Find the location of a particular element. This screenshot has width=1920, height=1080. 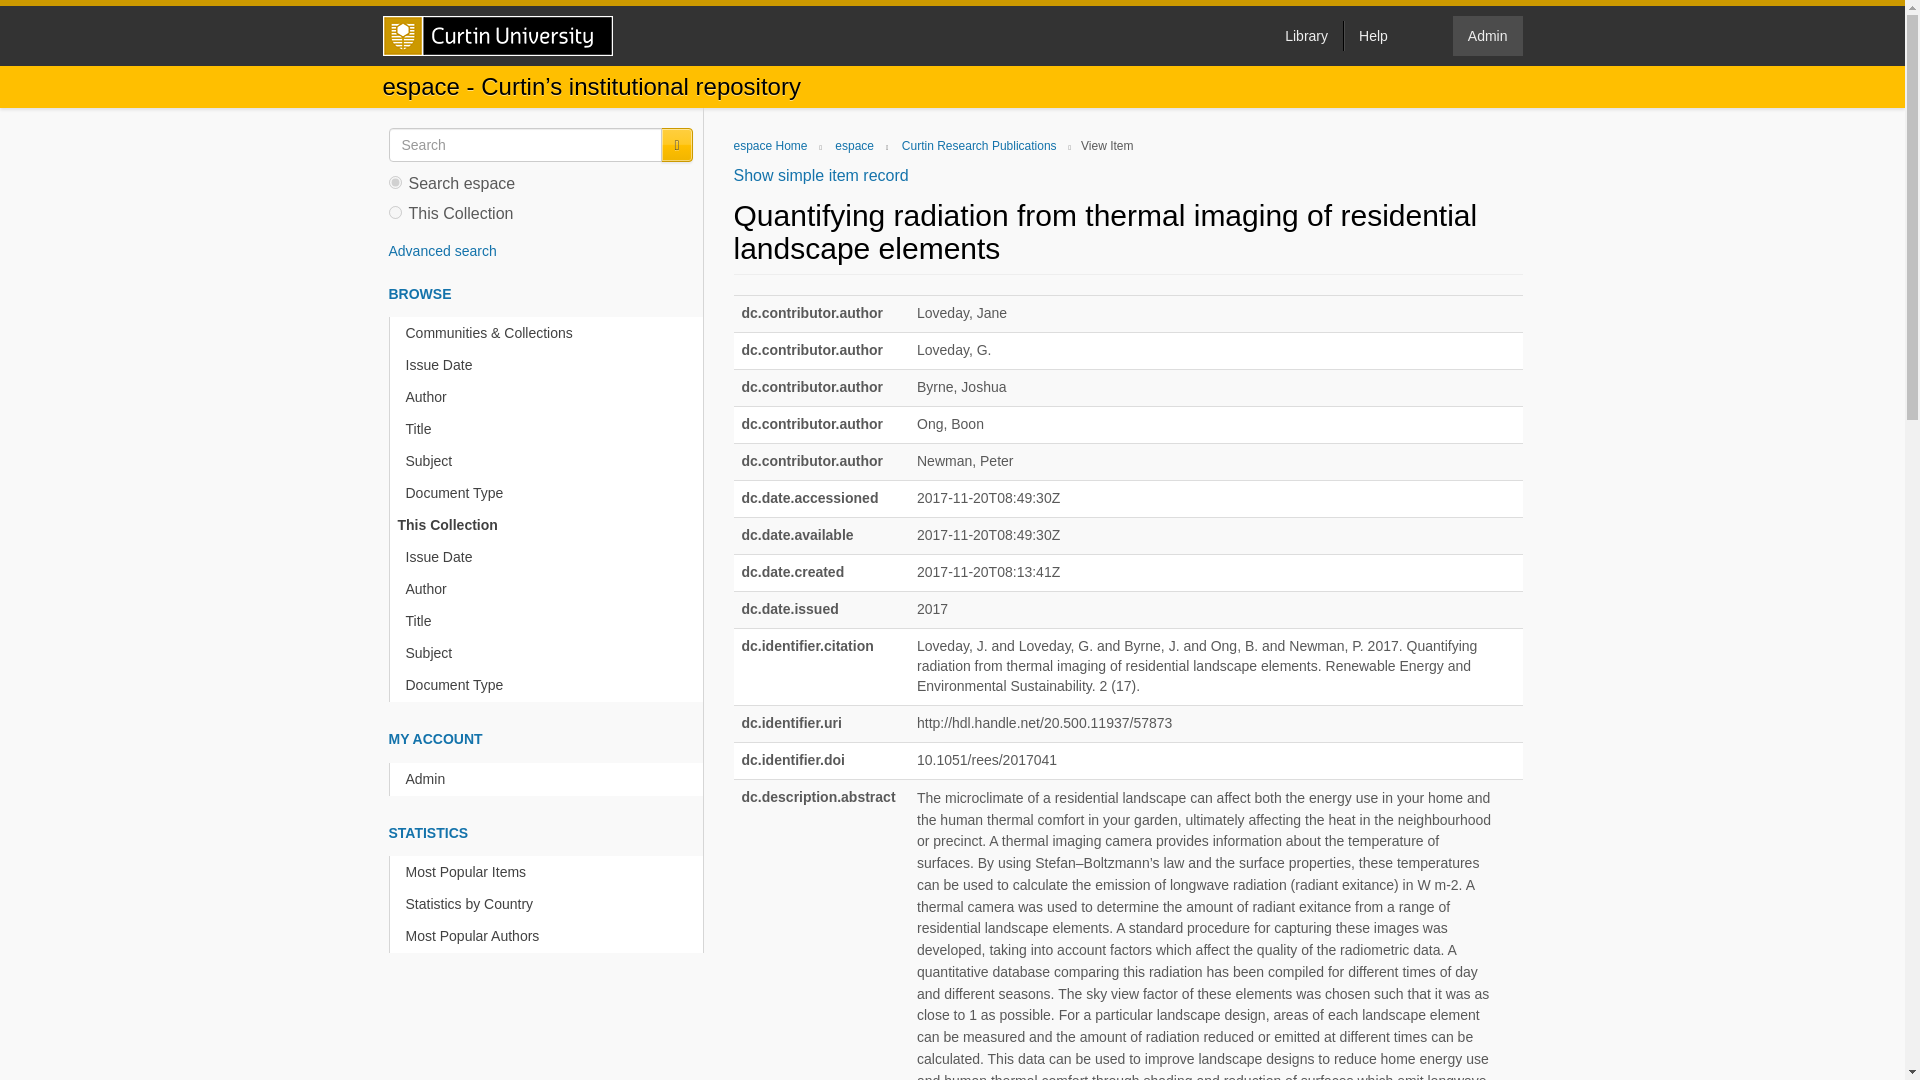

This Collection is located at coordinates (546, 525).